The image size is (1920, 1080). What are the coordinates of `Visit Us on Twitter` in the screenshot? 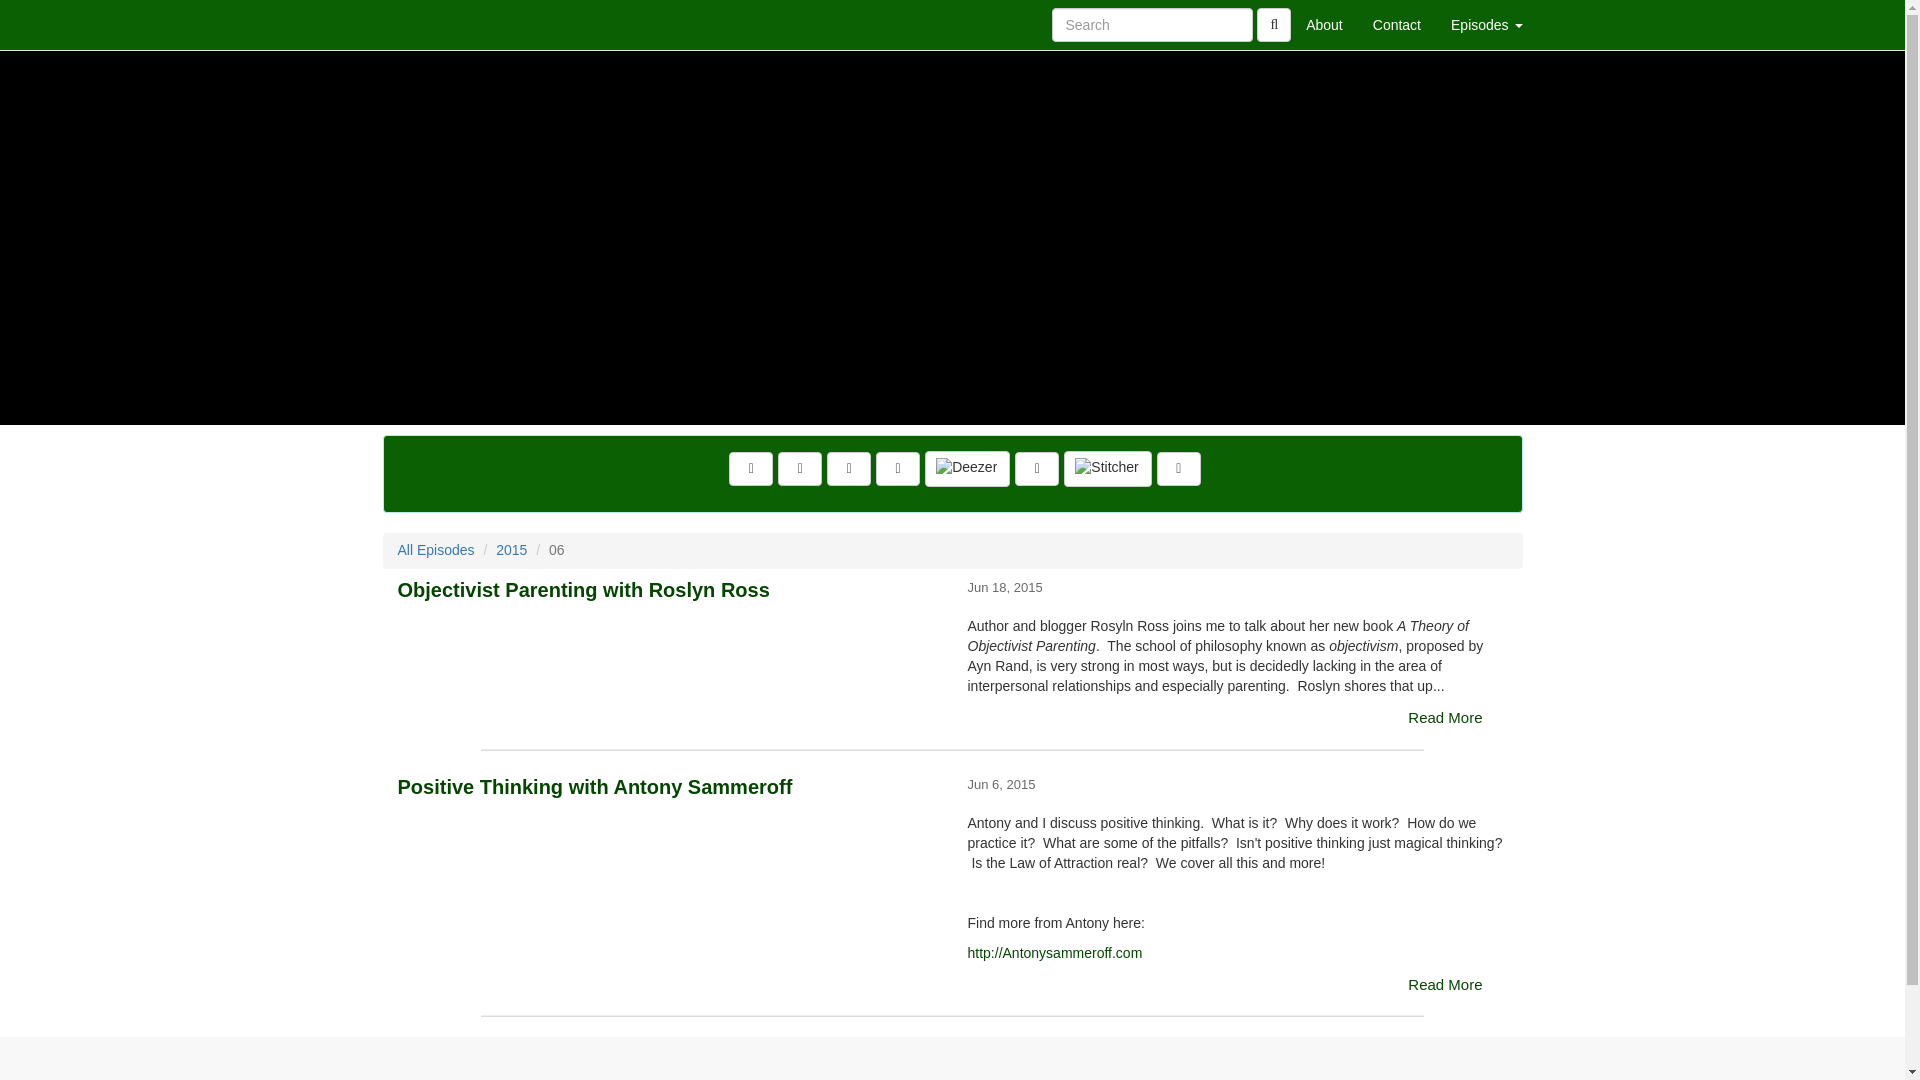 It's located at (799, 469).